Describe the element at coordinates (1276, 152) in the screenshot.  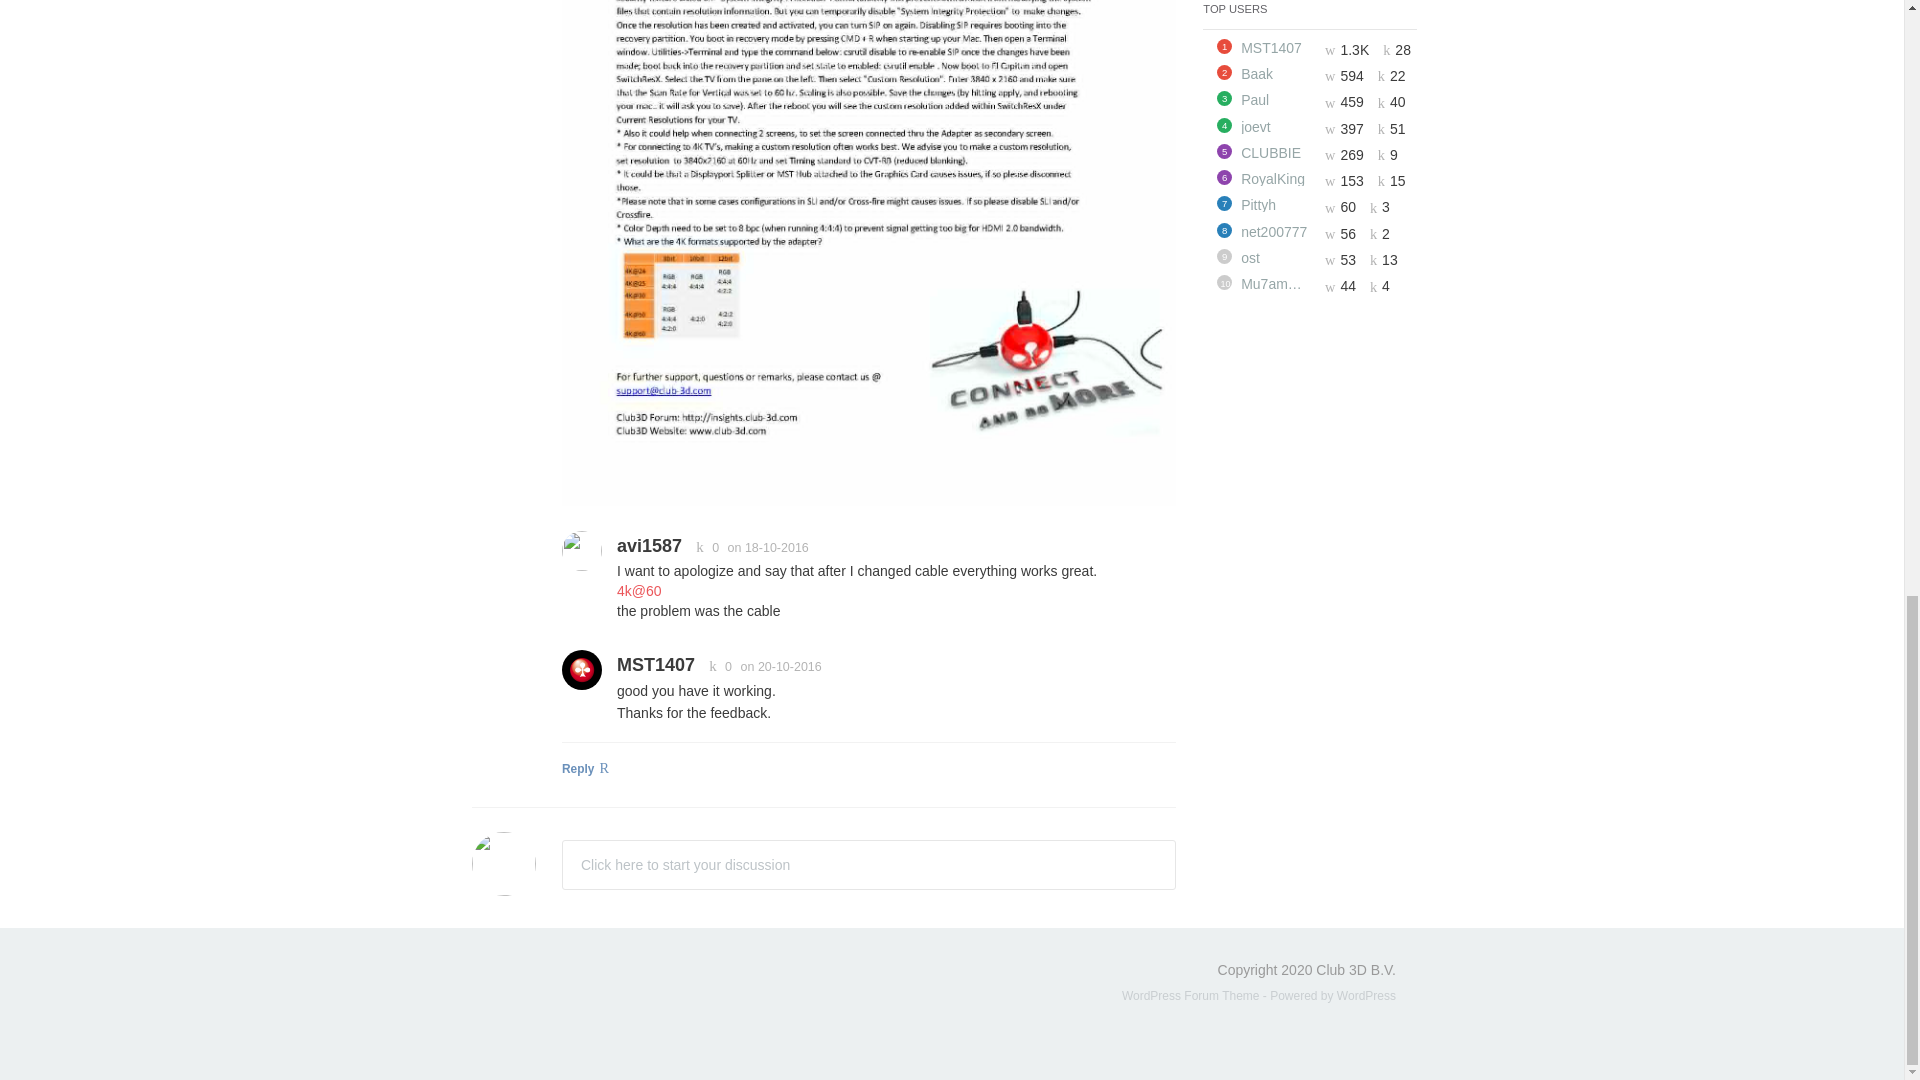
I see `CLUBBIE` at that location.